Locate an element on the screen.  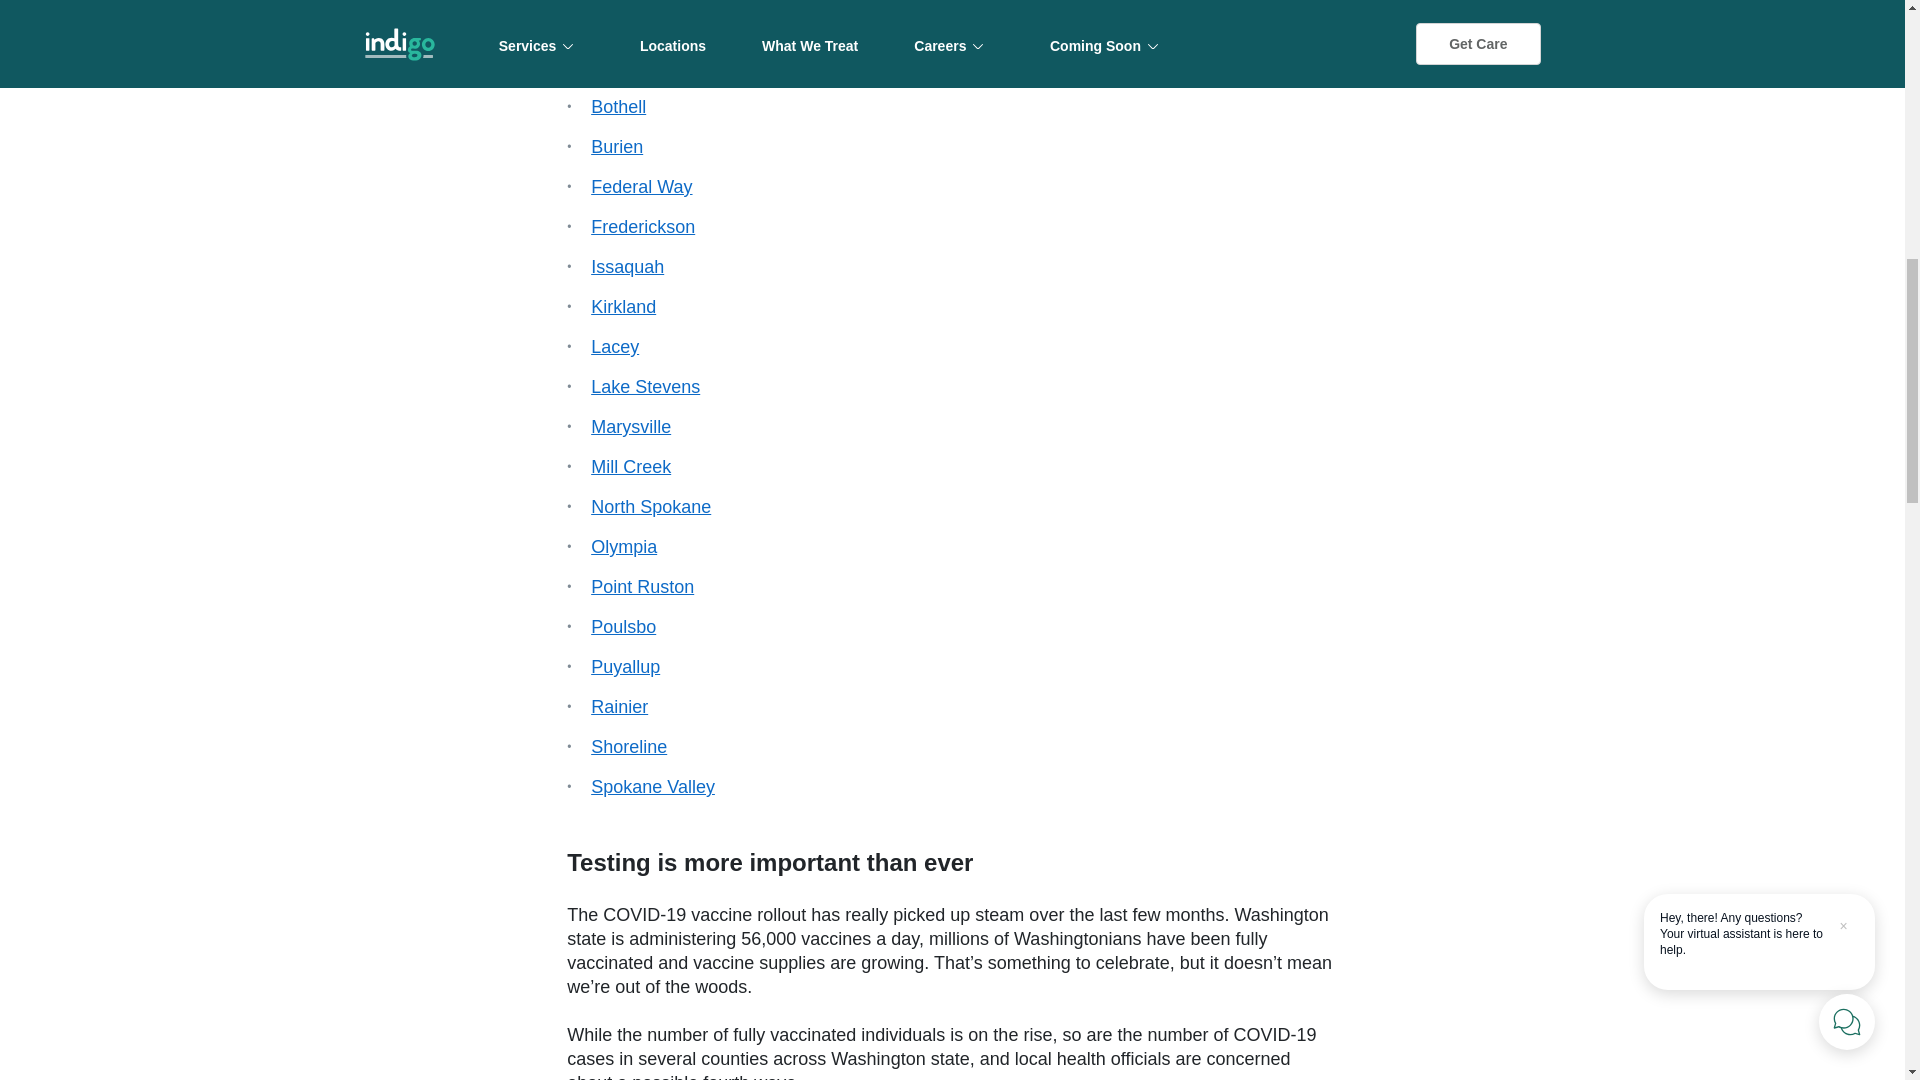
Bothell is located at coordinates (618, 106).